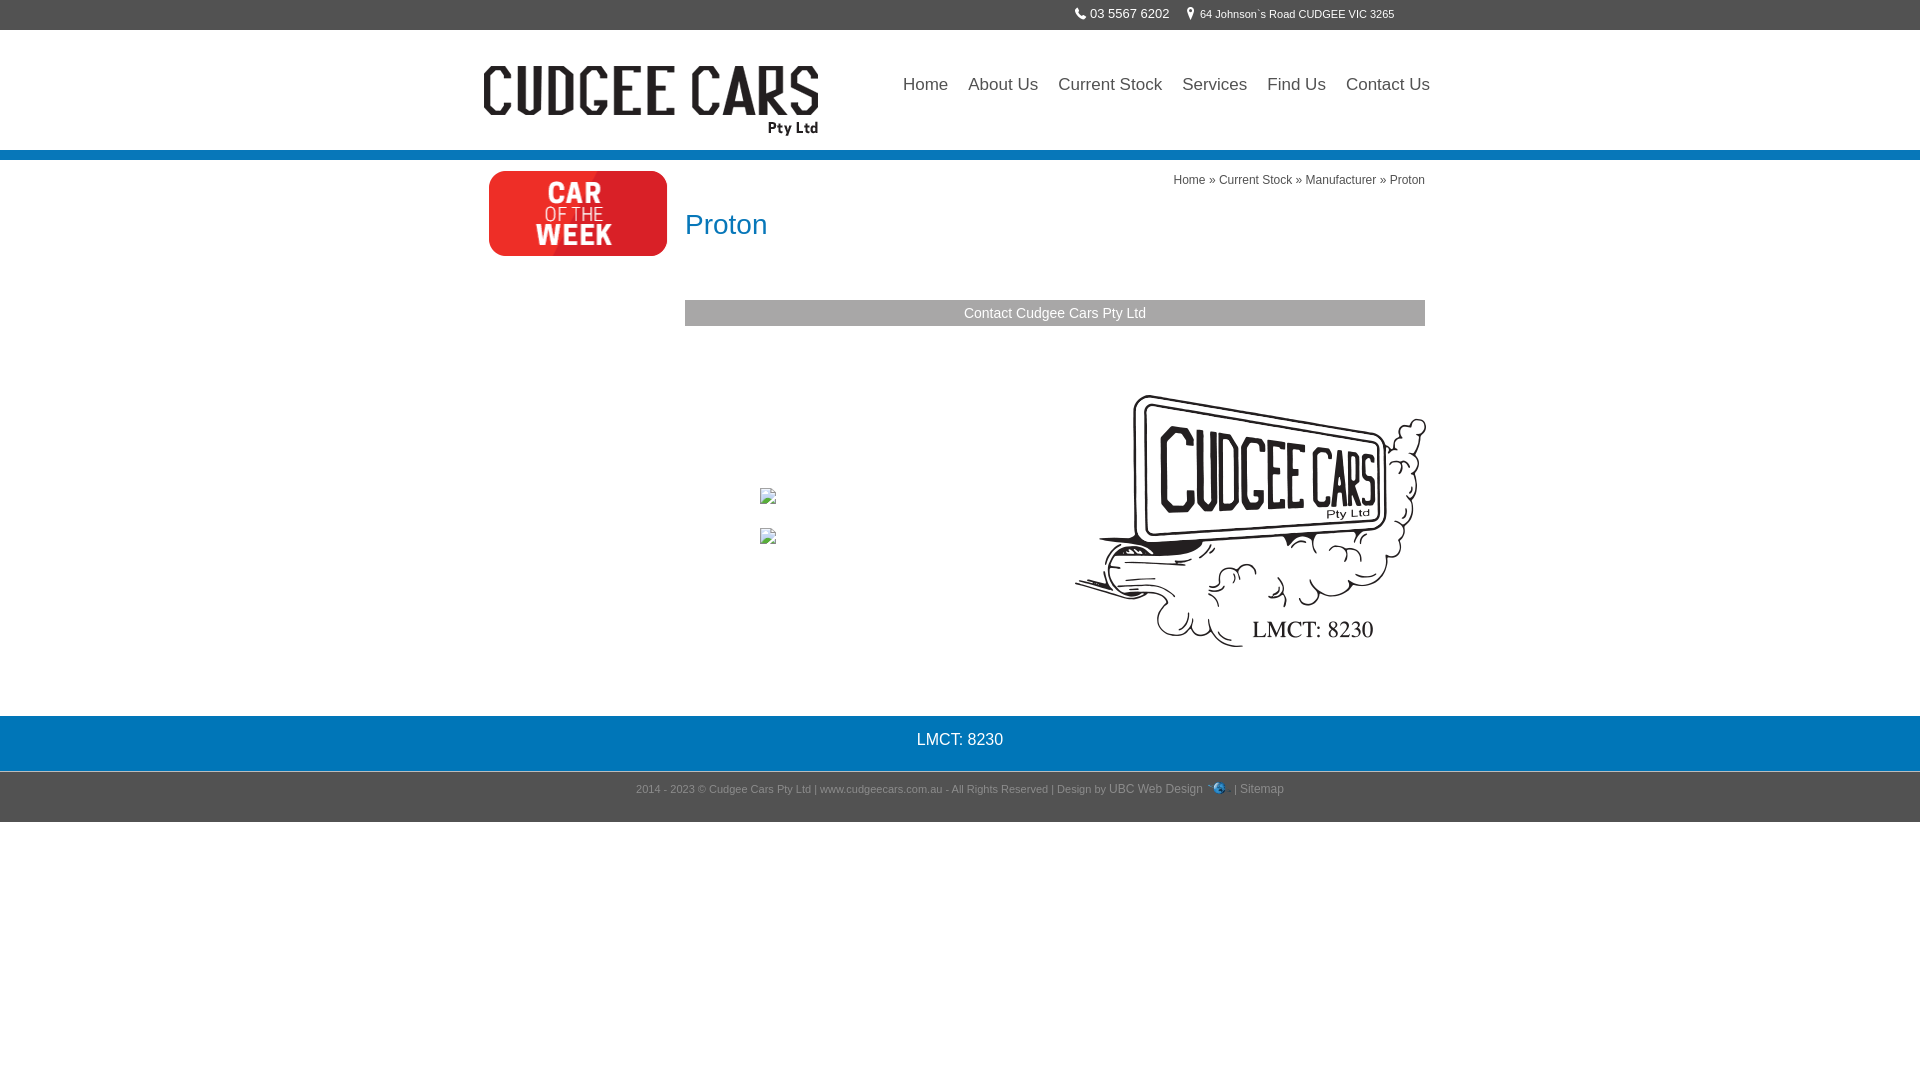 Image resolution: width=1920 pixels, height=1080 pixels. I want to click on Home, so click(926, 84).